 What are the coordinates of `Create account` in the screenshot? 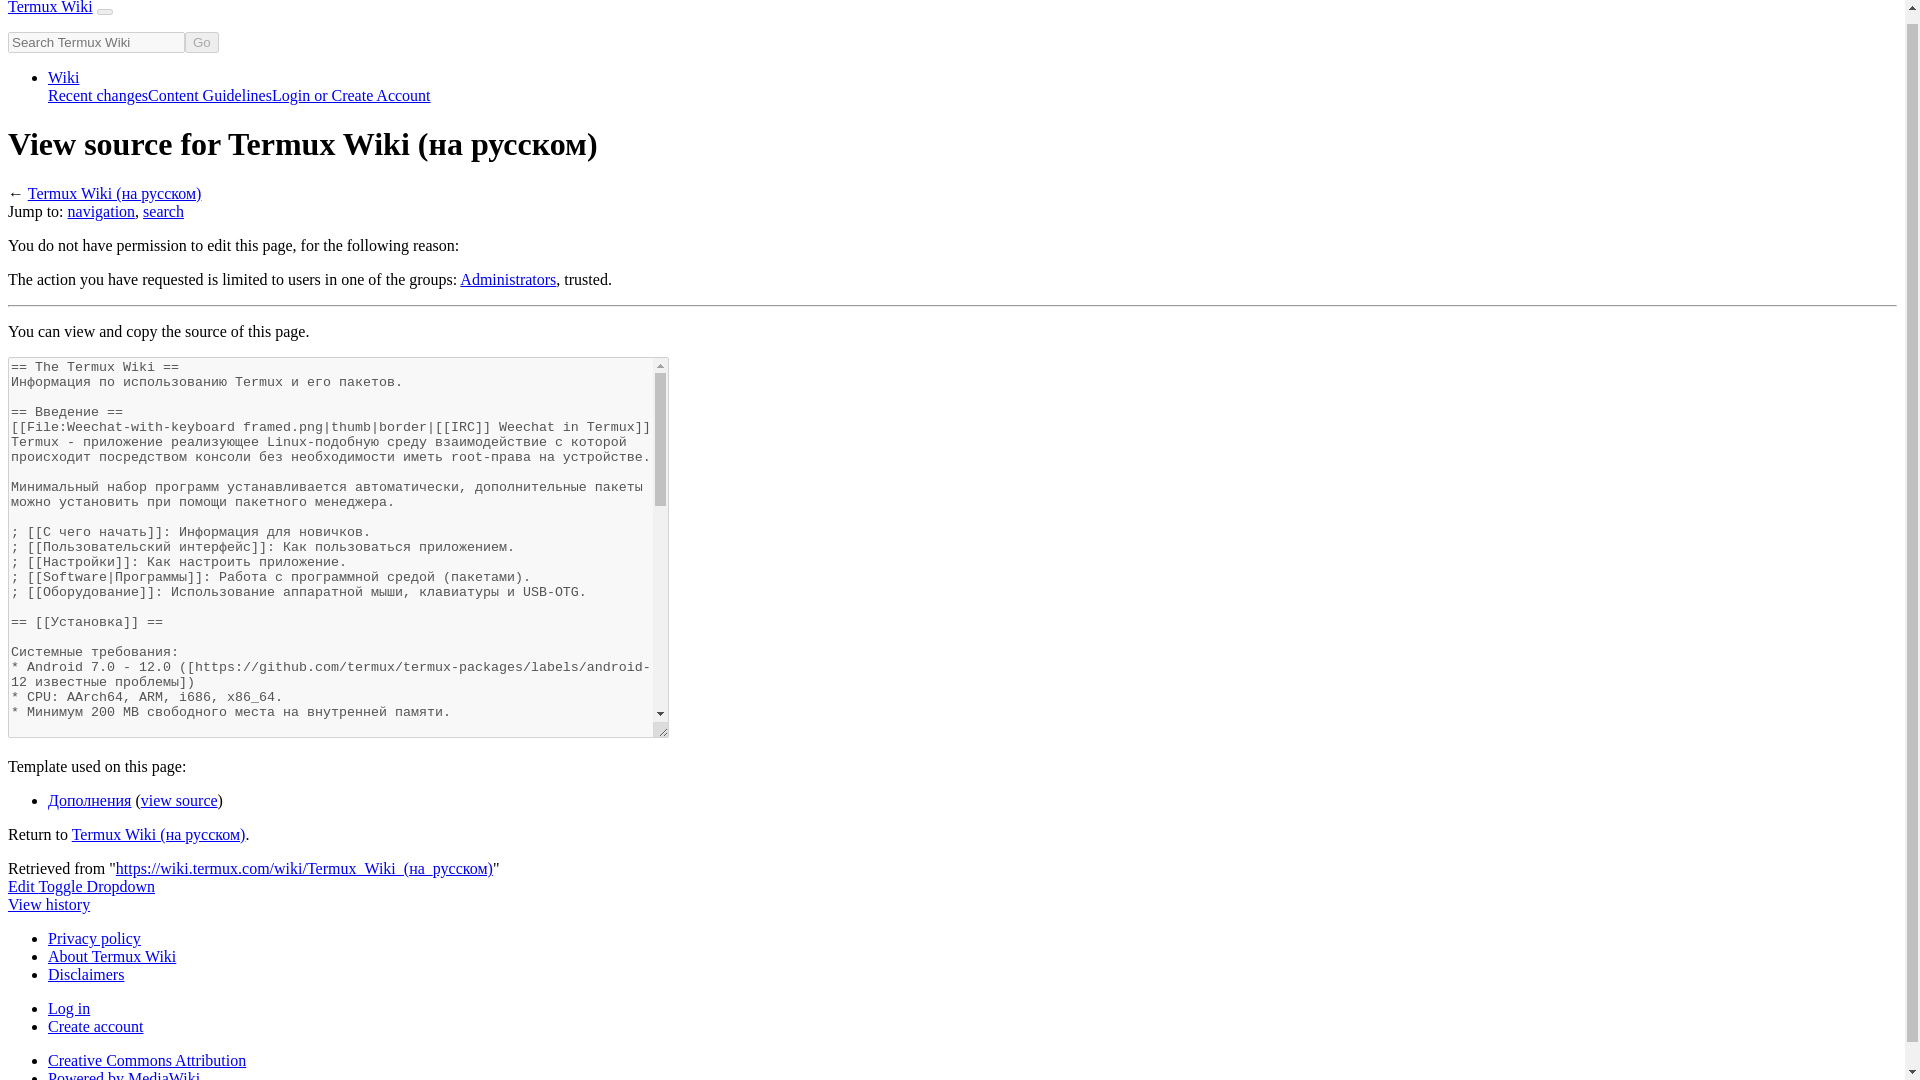 It's located at (96, 1026).